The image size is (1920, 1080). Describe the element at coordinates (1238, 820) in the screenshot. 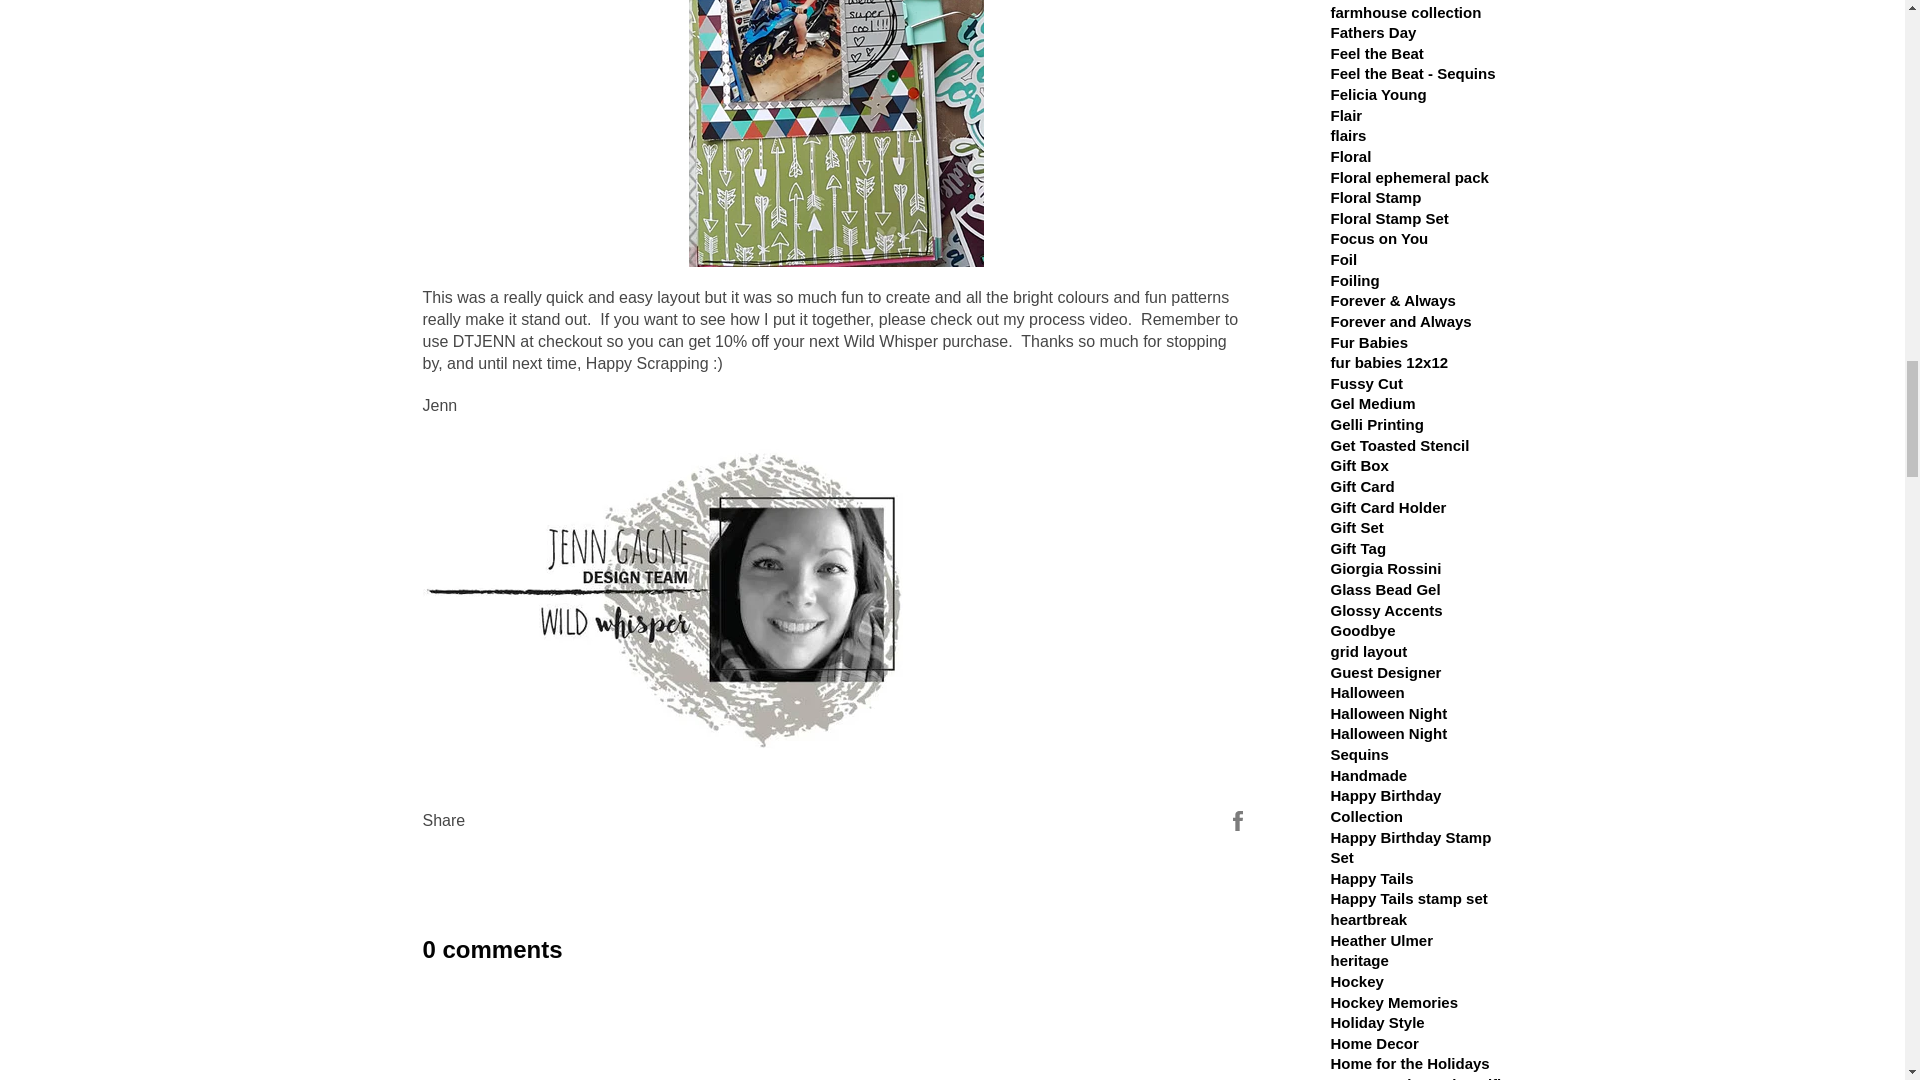

I see `Share on Facebook` at that location.